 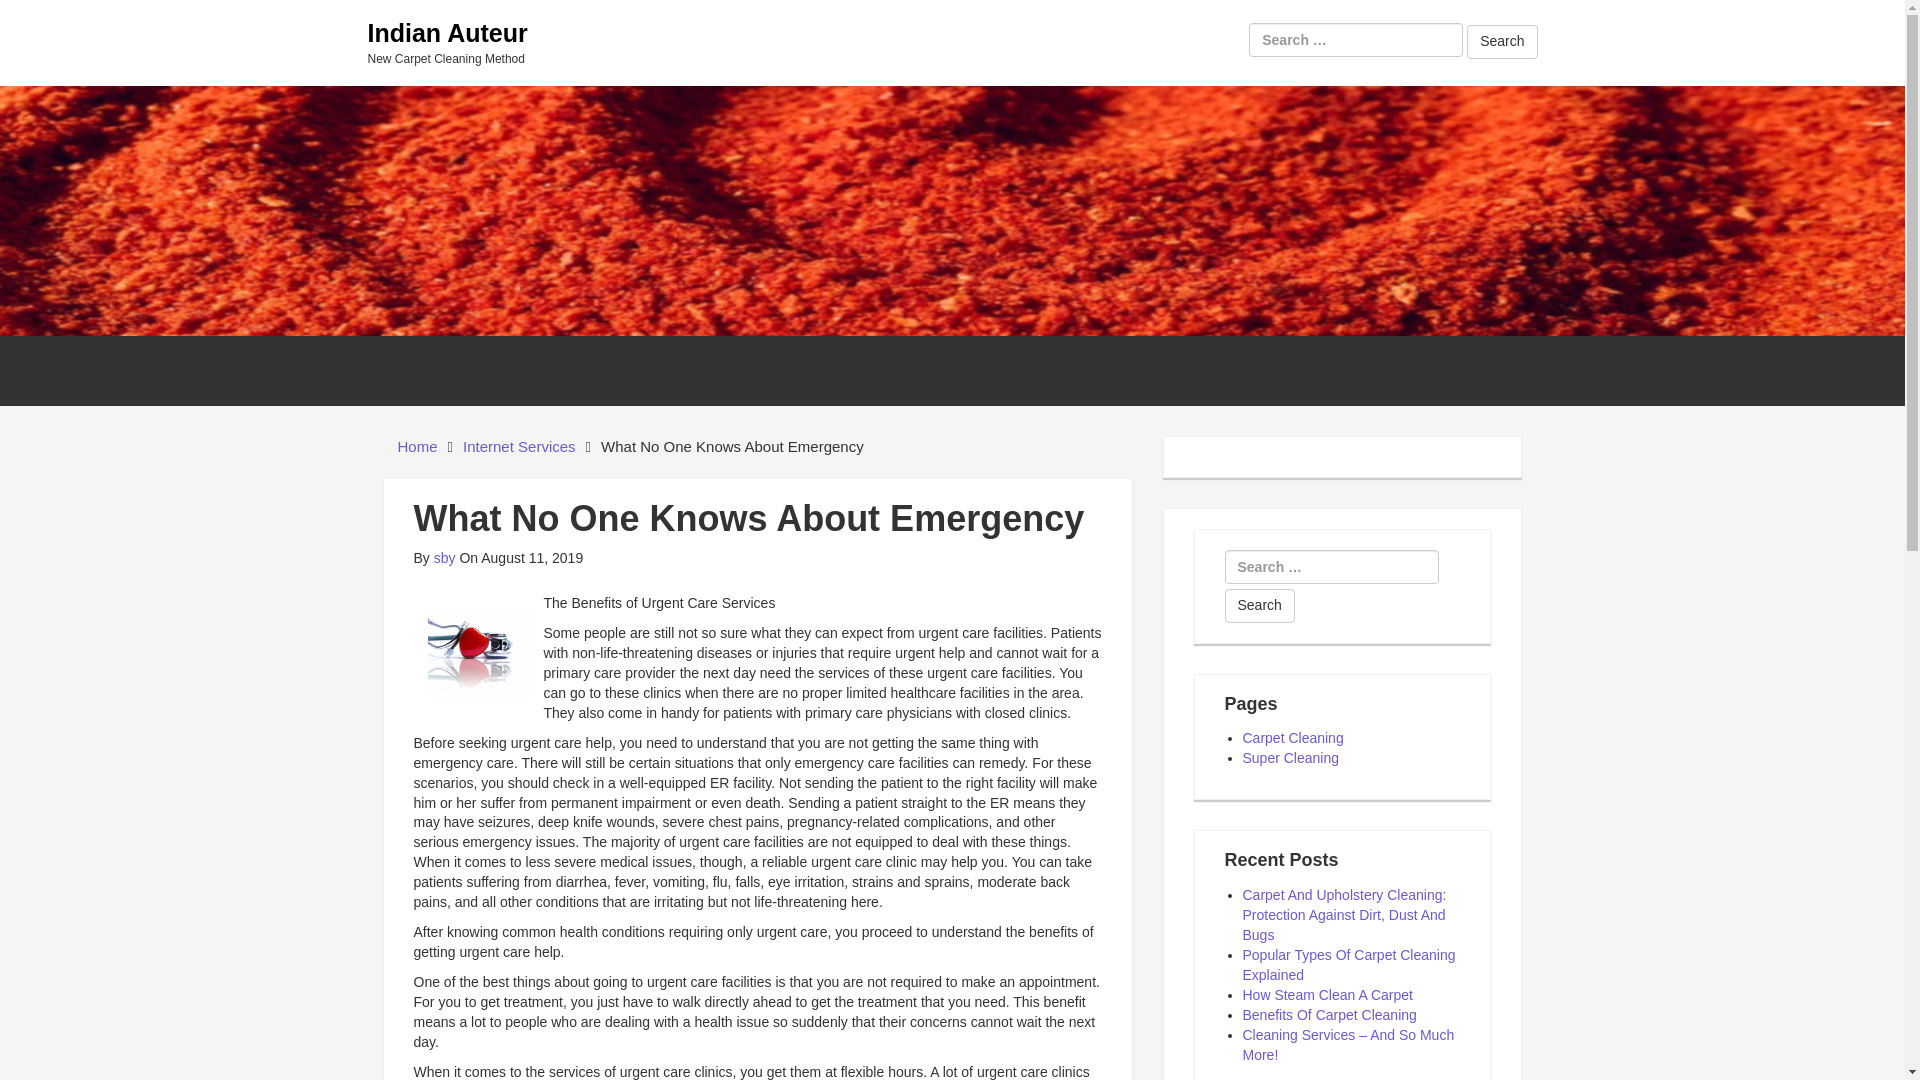 I want to click on Search, so click(x=1502, y=42).